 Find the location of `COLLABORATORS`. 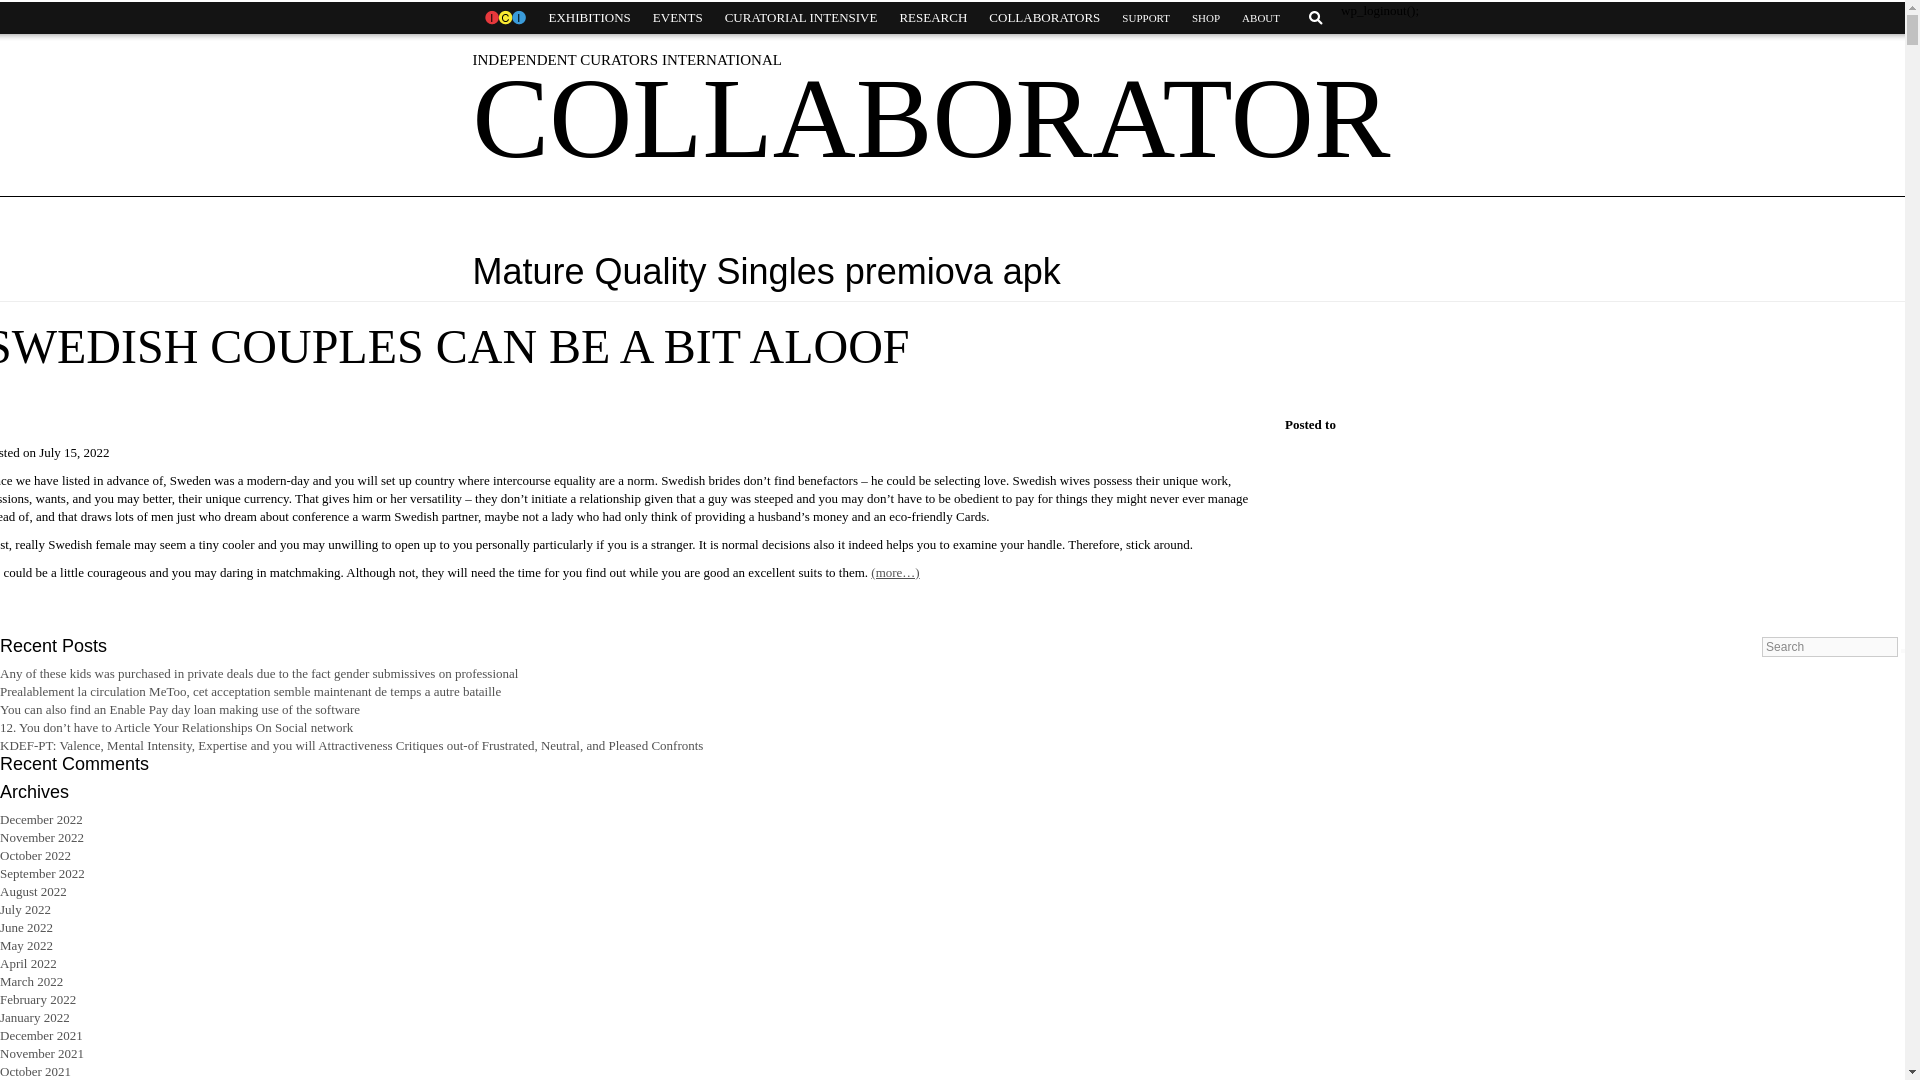

COLLABORATORS is located at coordinates (1044, 18).